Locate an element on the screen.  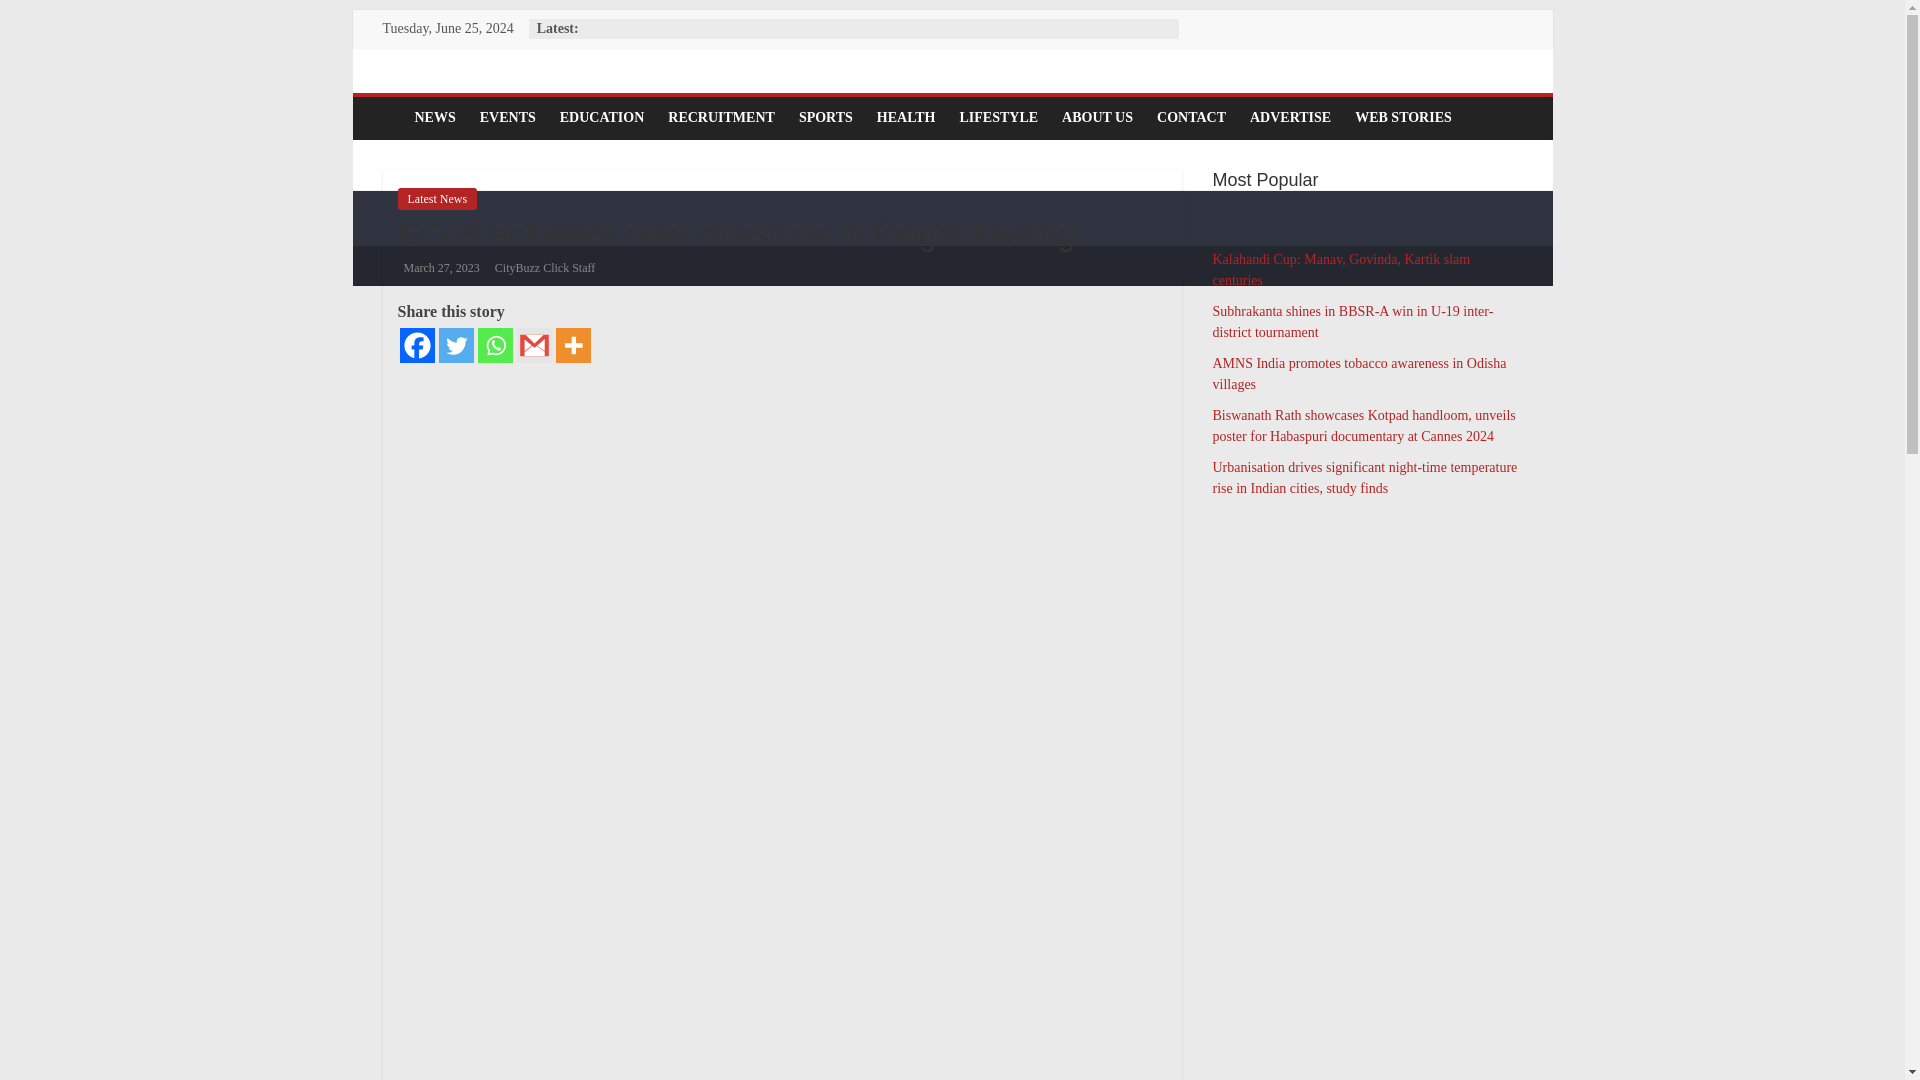
EVENTS is located at coordinates (508, 118).